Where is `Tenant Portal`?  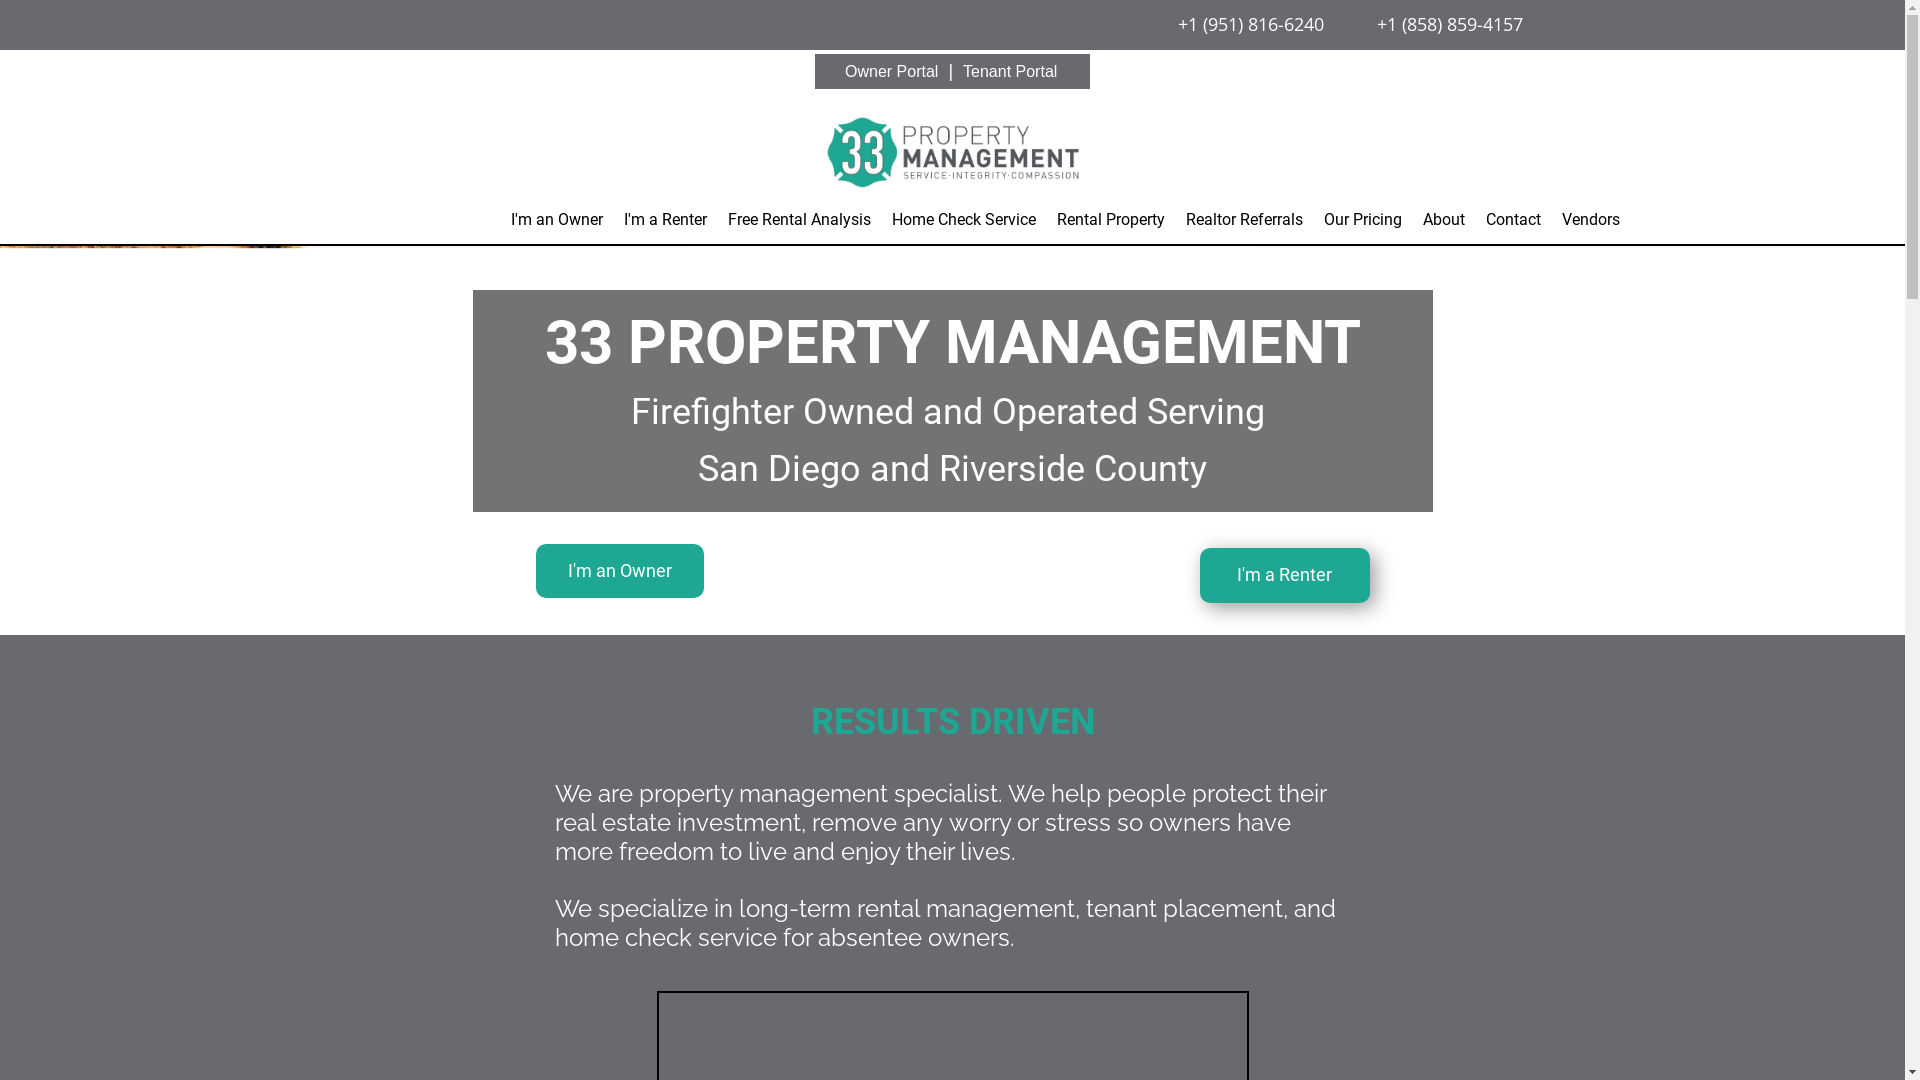
Tenant Portal is located at coordinates (1010, 72).